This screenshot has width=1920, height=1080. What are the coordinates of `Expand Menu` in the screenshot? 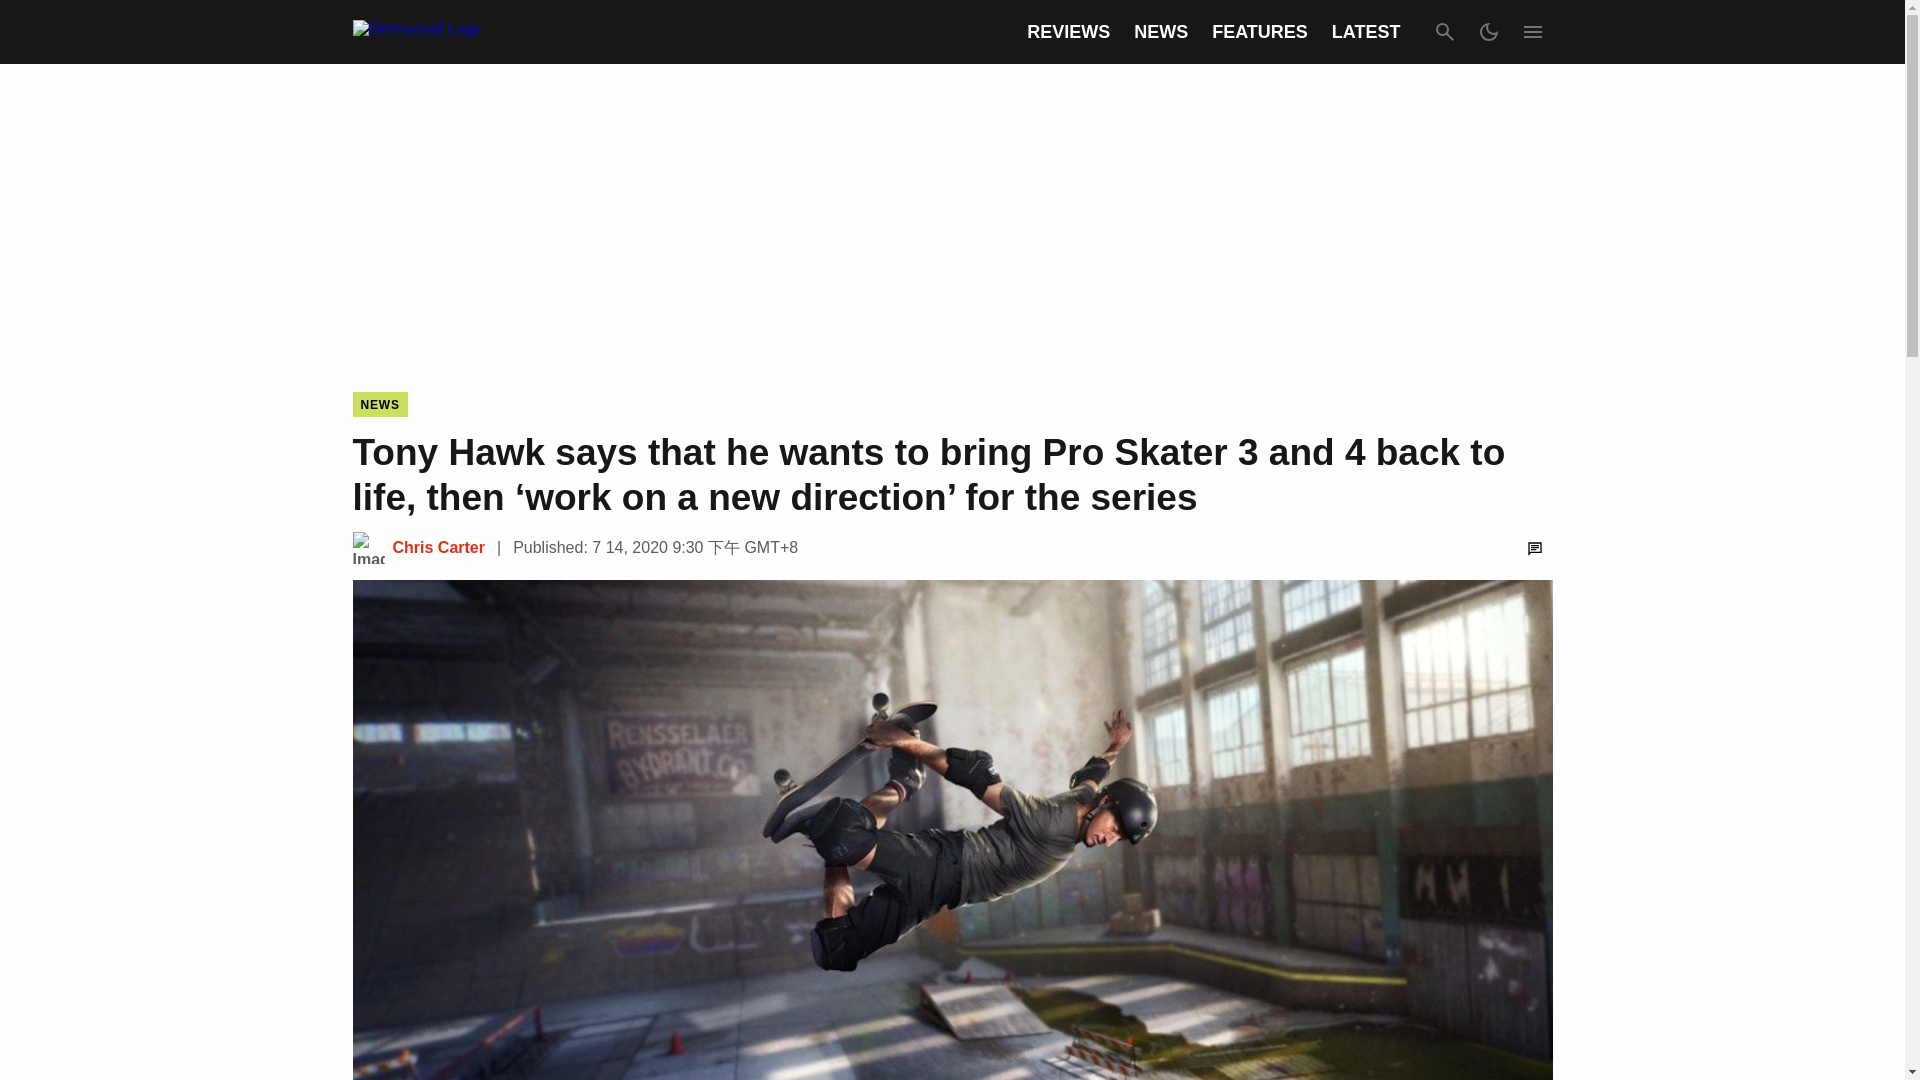 It's located at (1532, 31).